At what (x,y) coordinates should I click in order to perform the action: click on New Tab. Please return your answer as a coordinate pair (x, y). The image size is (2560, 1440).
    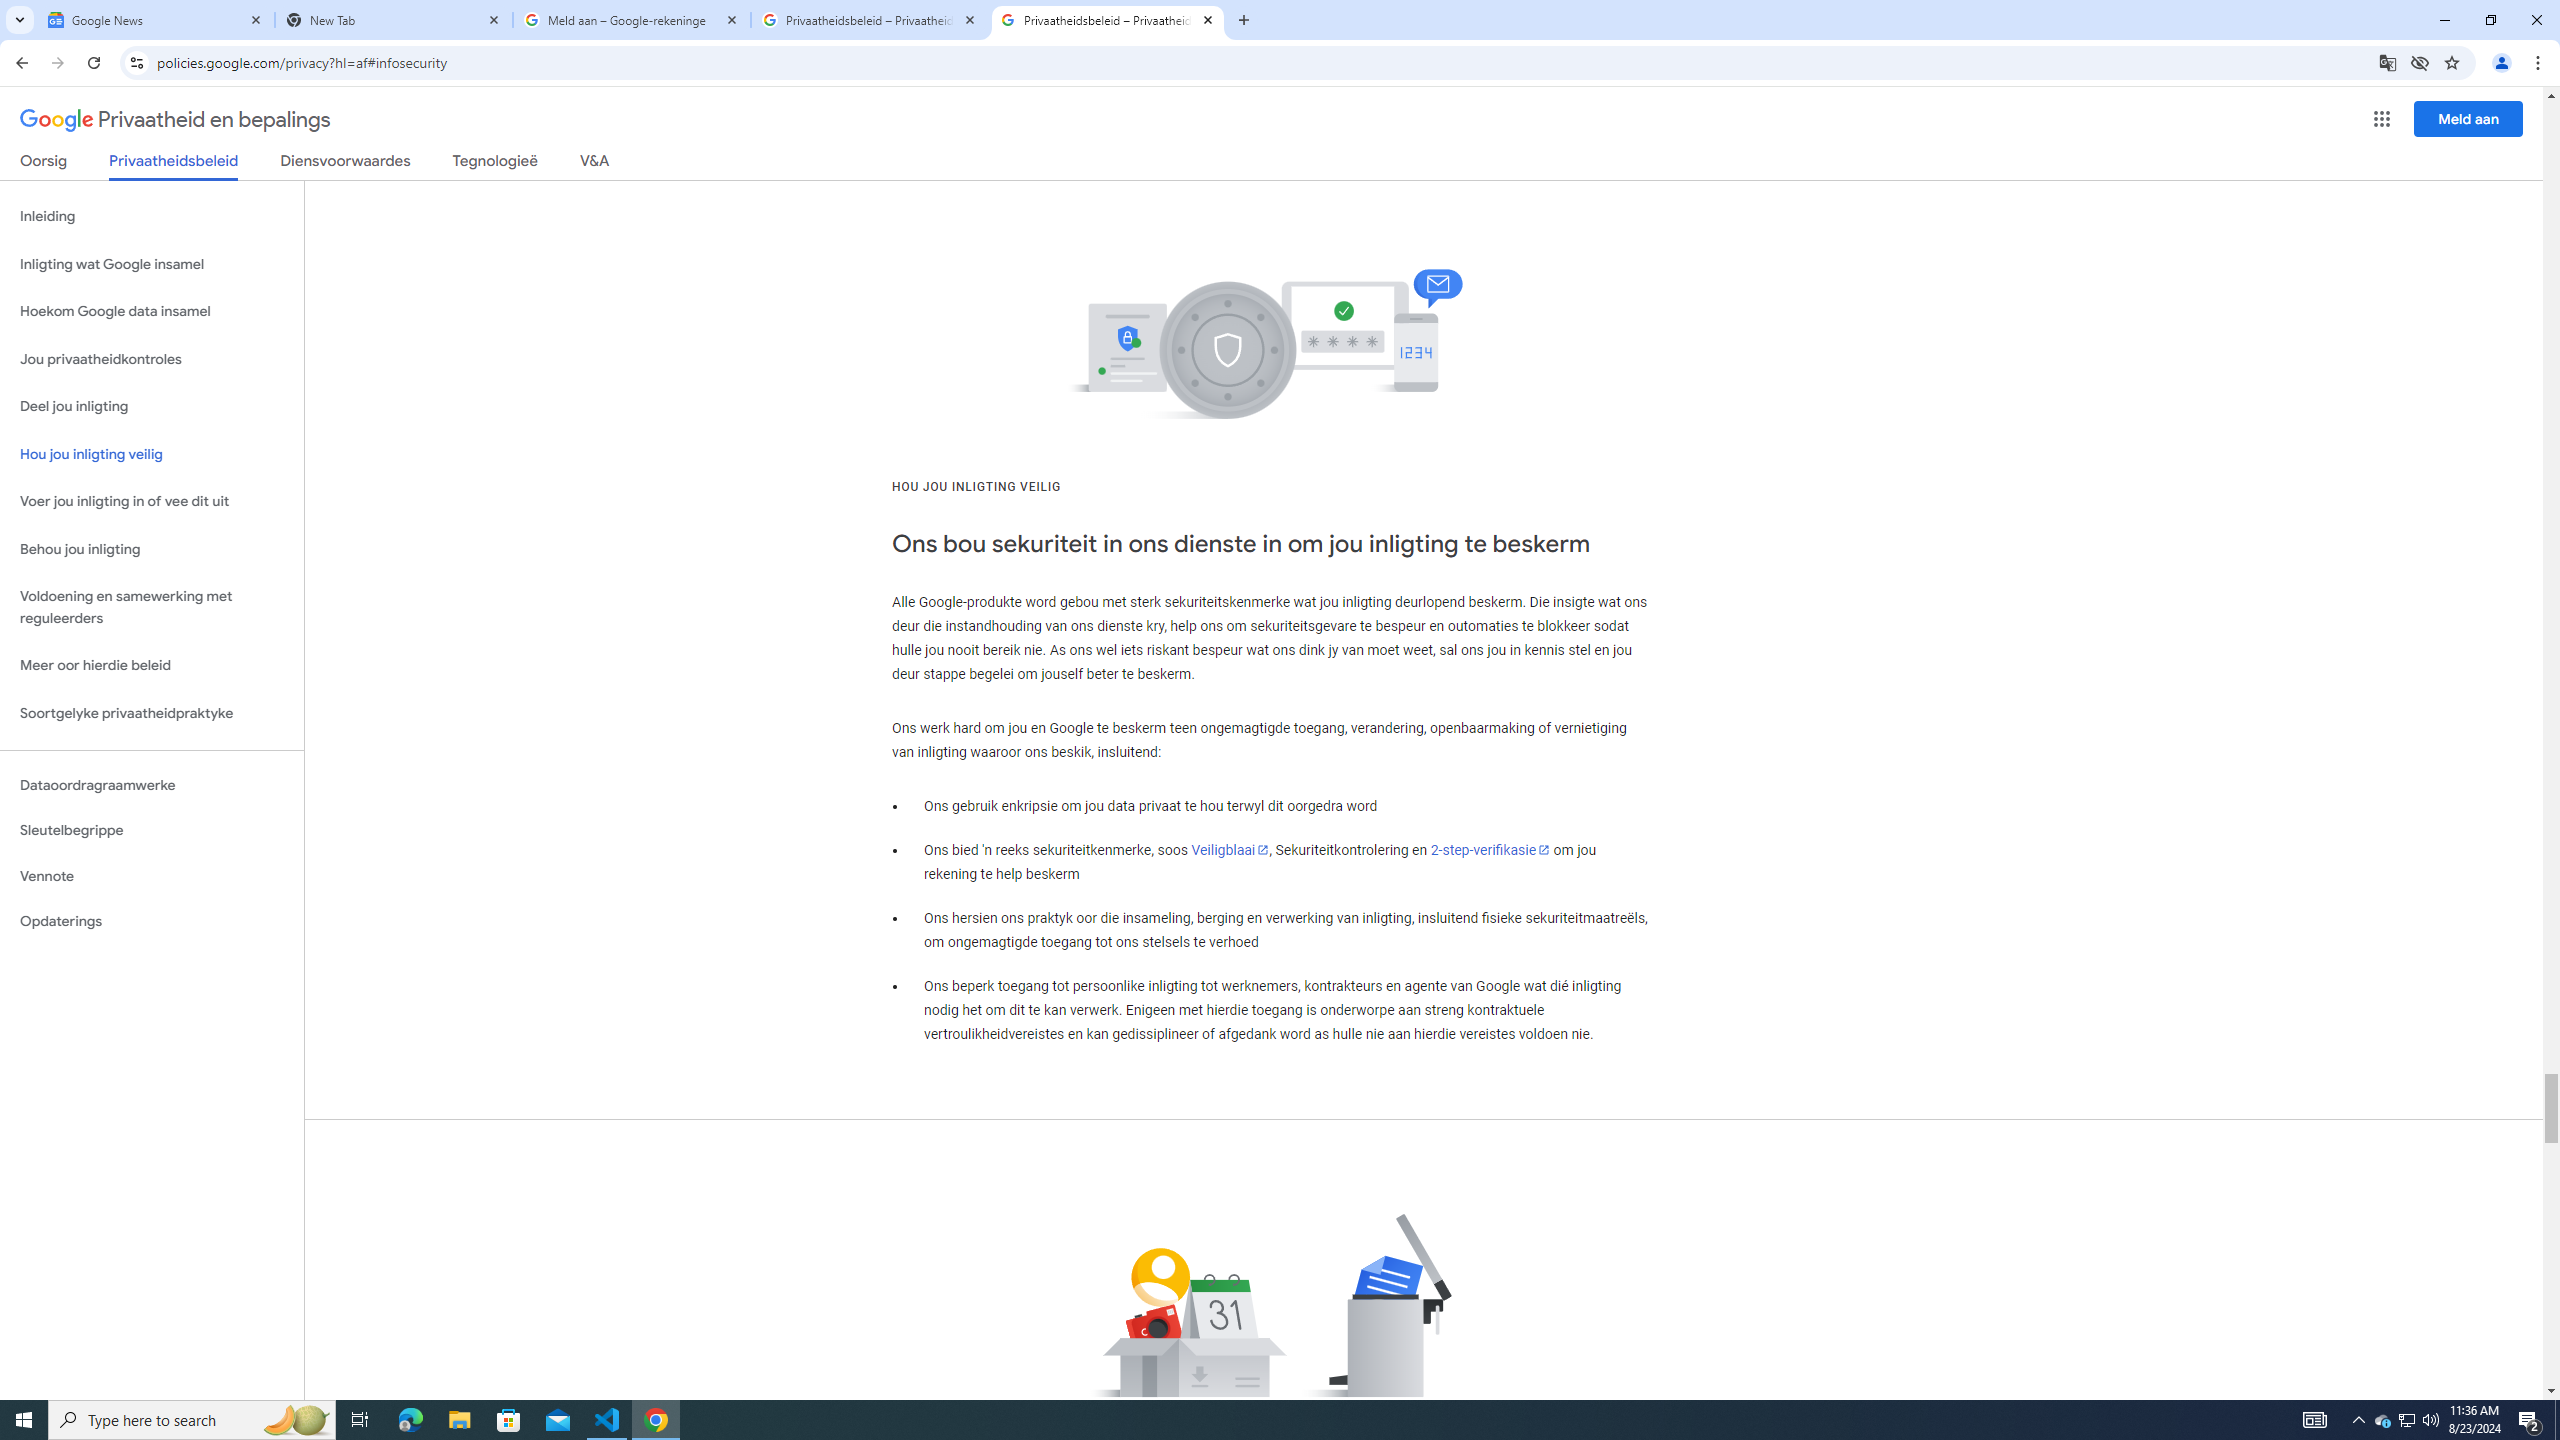
    Looking at the image, I should click on (394, 20).